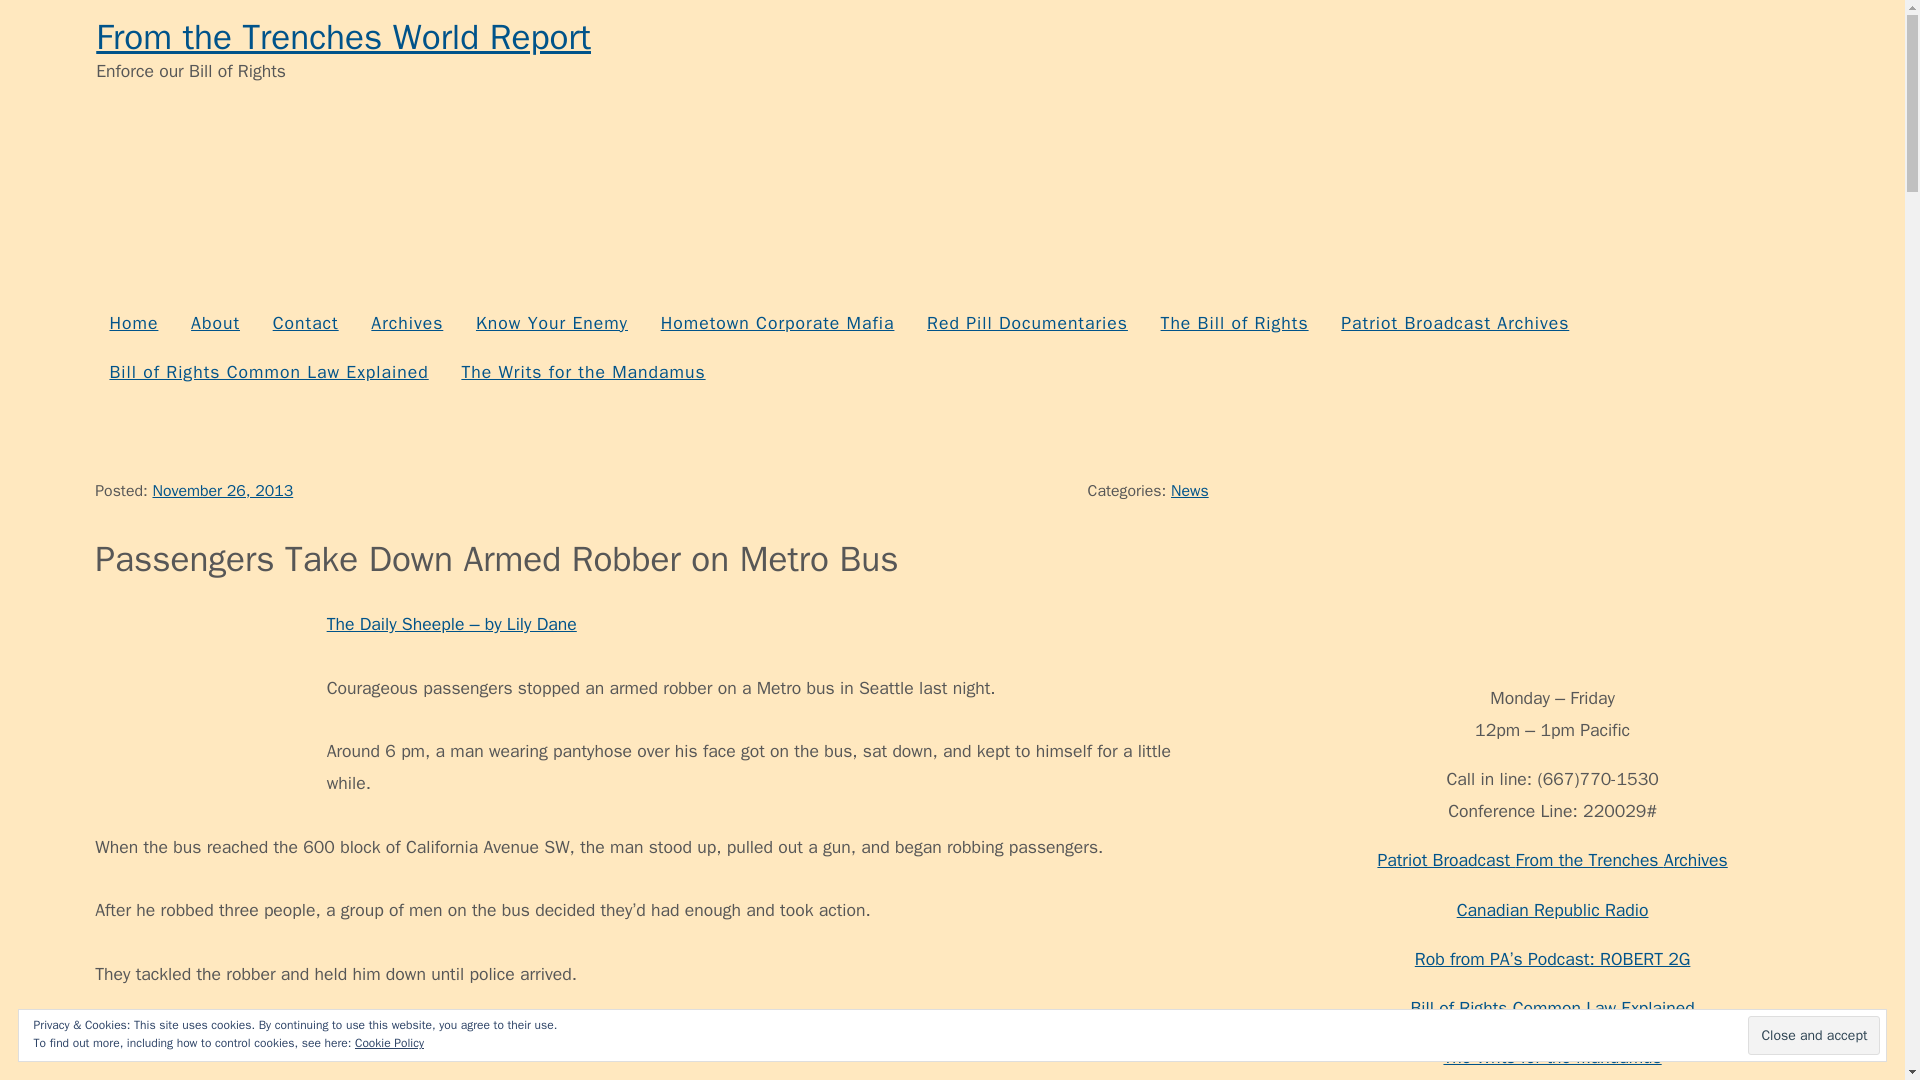 This screenshot has width=1920, height=1080. What do you see at coordinates (582, 372) in the screenshot?
I see `The Writs for the Mandamus` at bounding box center [582, 372].